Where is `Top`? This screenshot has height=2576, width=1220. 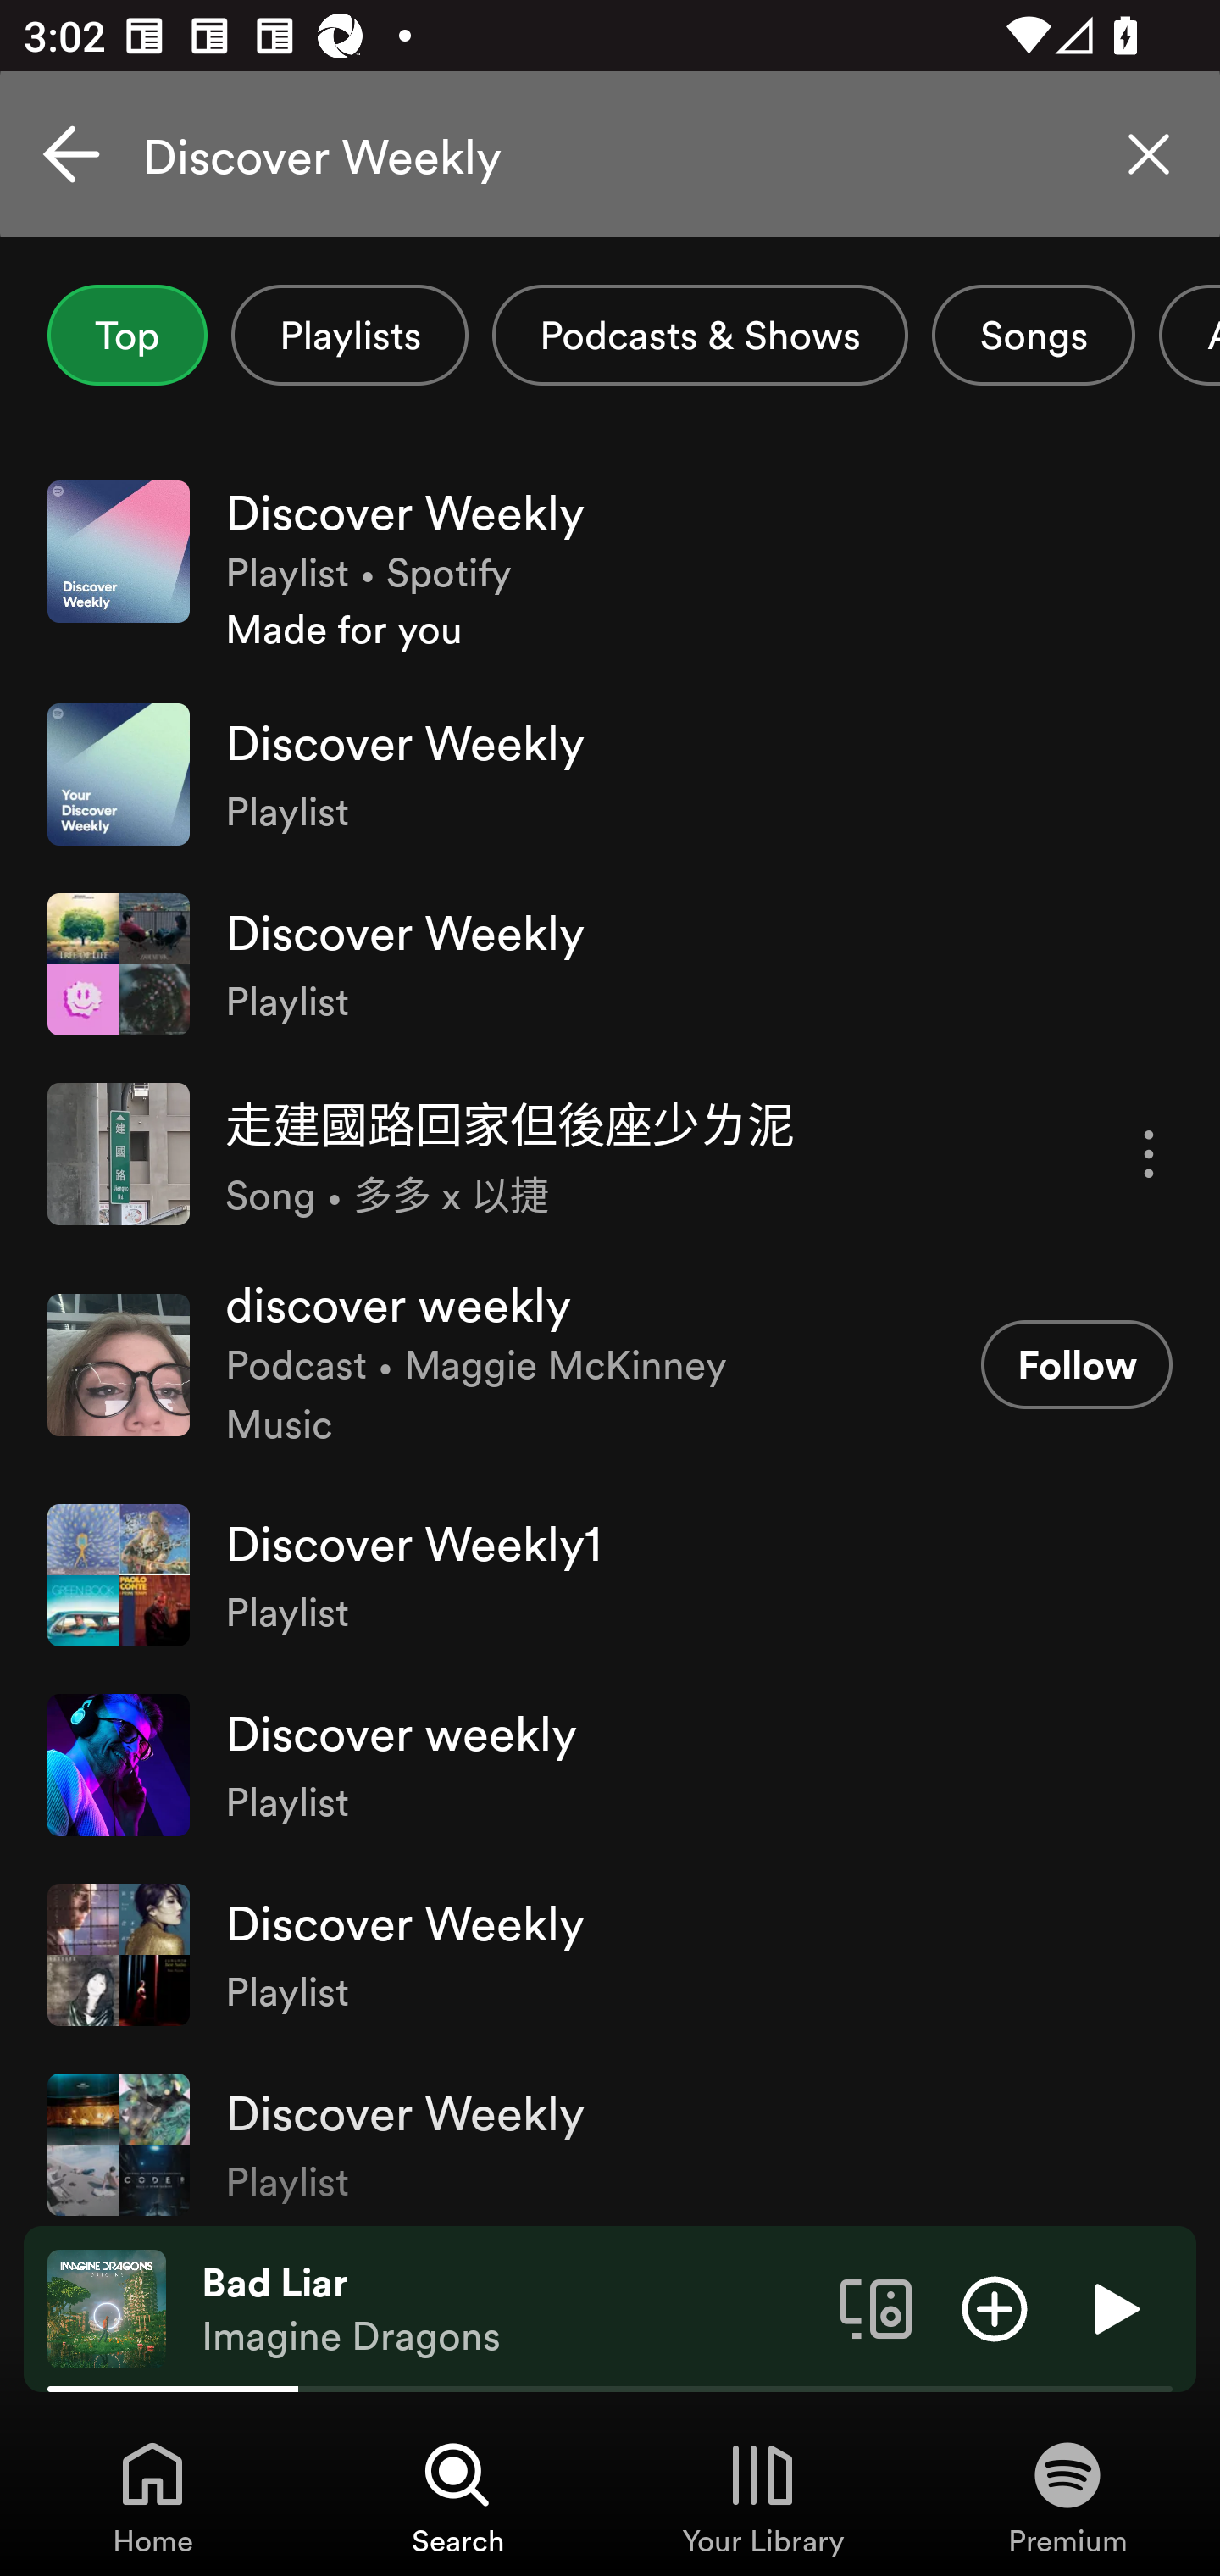
Top is located at coordinates (127, 335).